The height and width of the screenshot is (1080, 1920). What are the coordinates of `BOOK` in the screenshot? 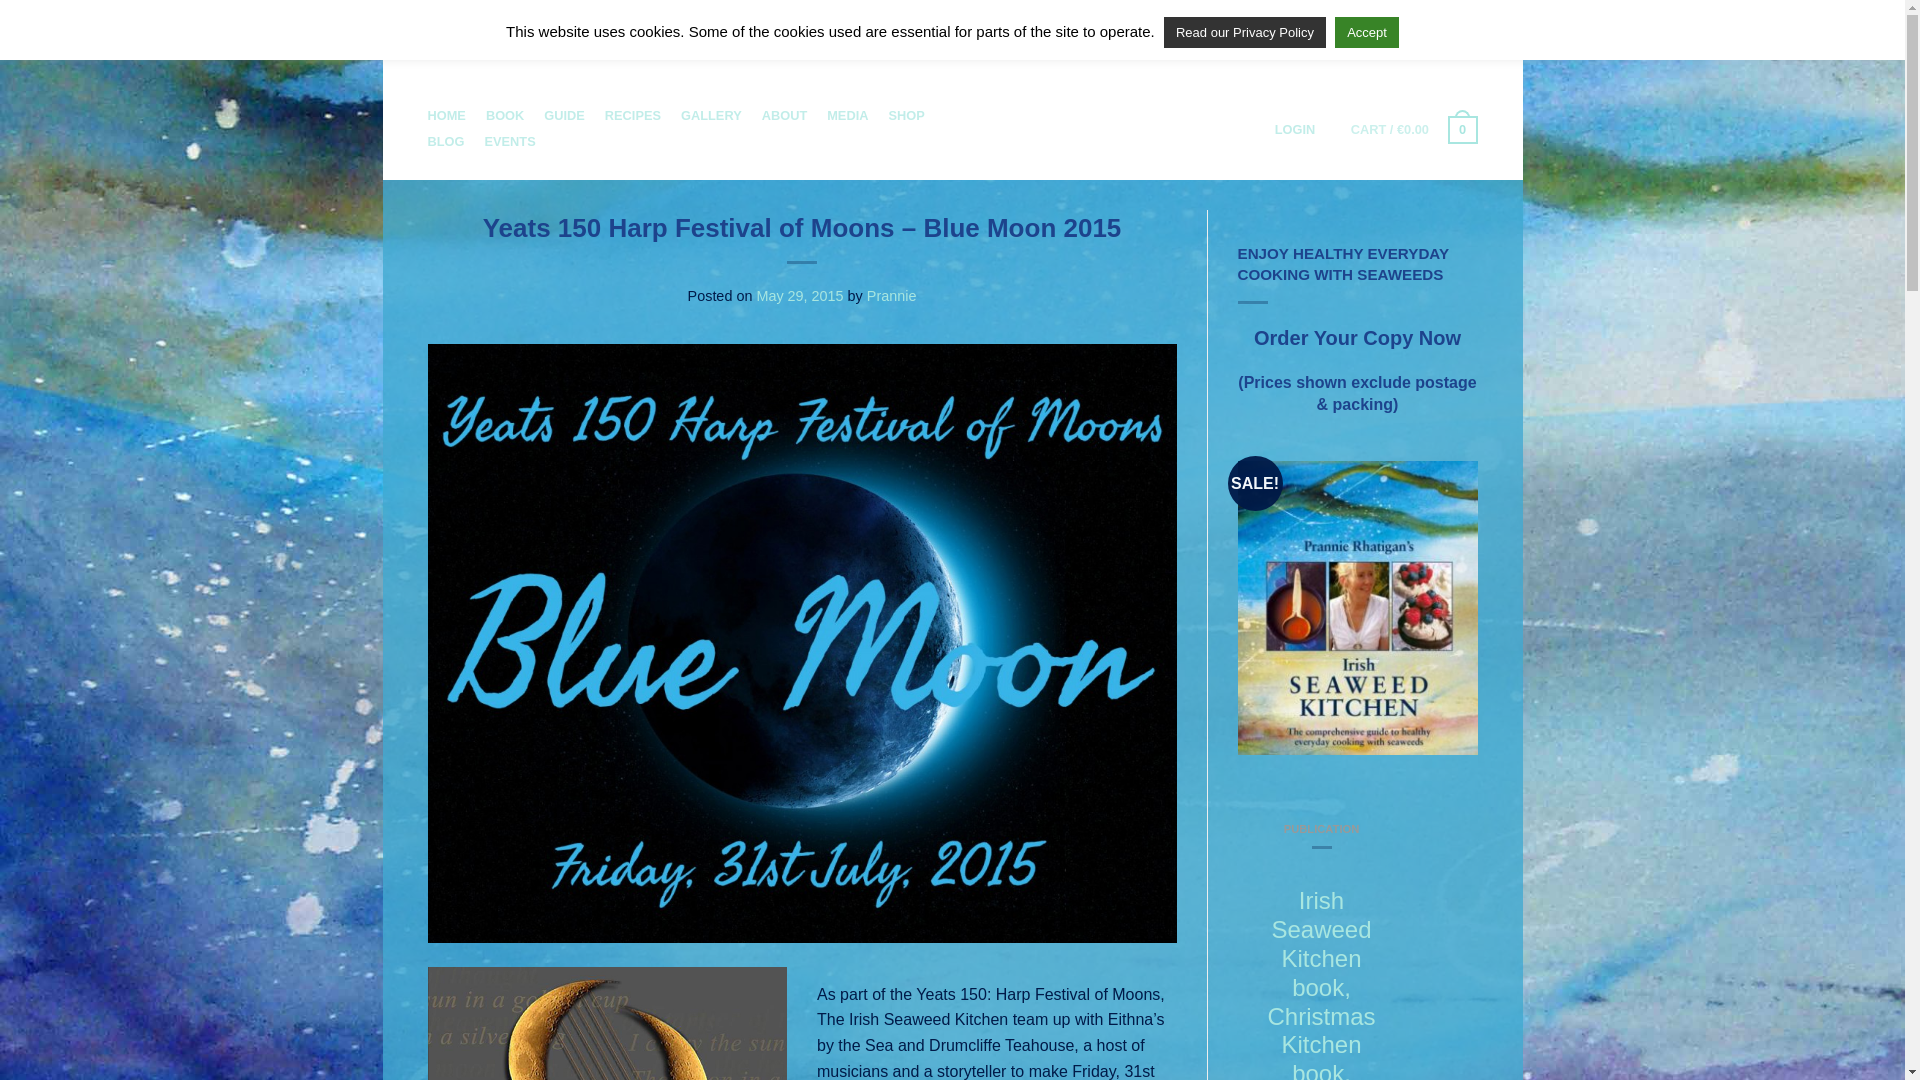 It's located at (504, 115).